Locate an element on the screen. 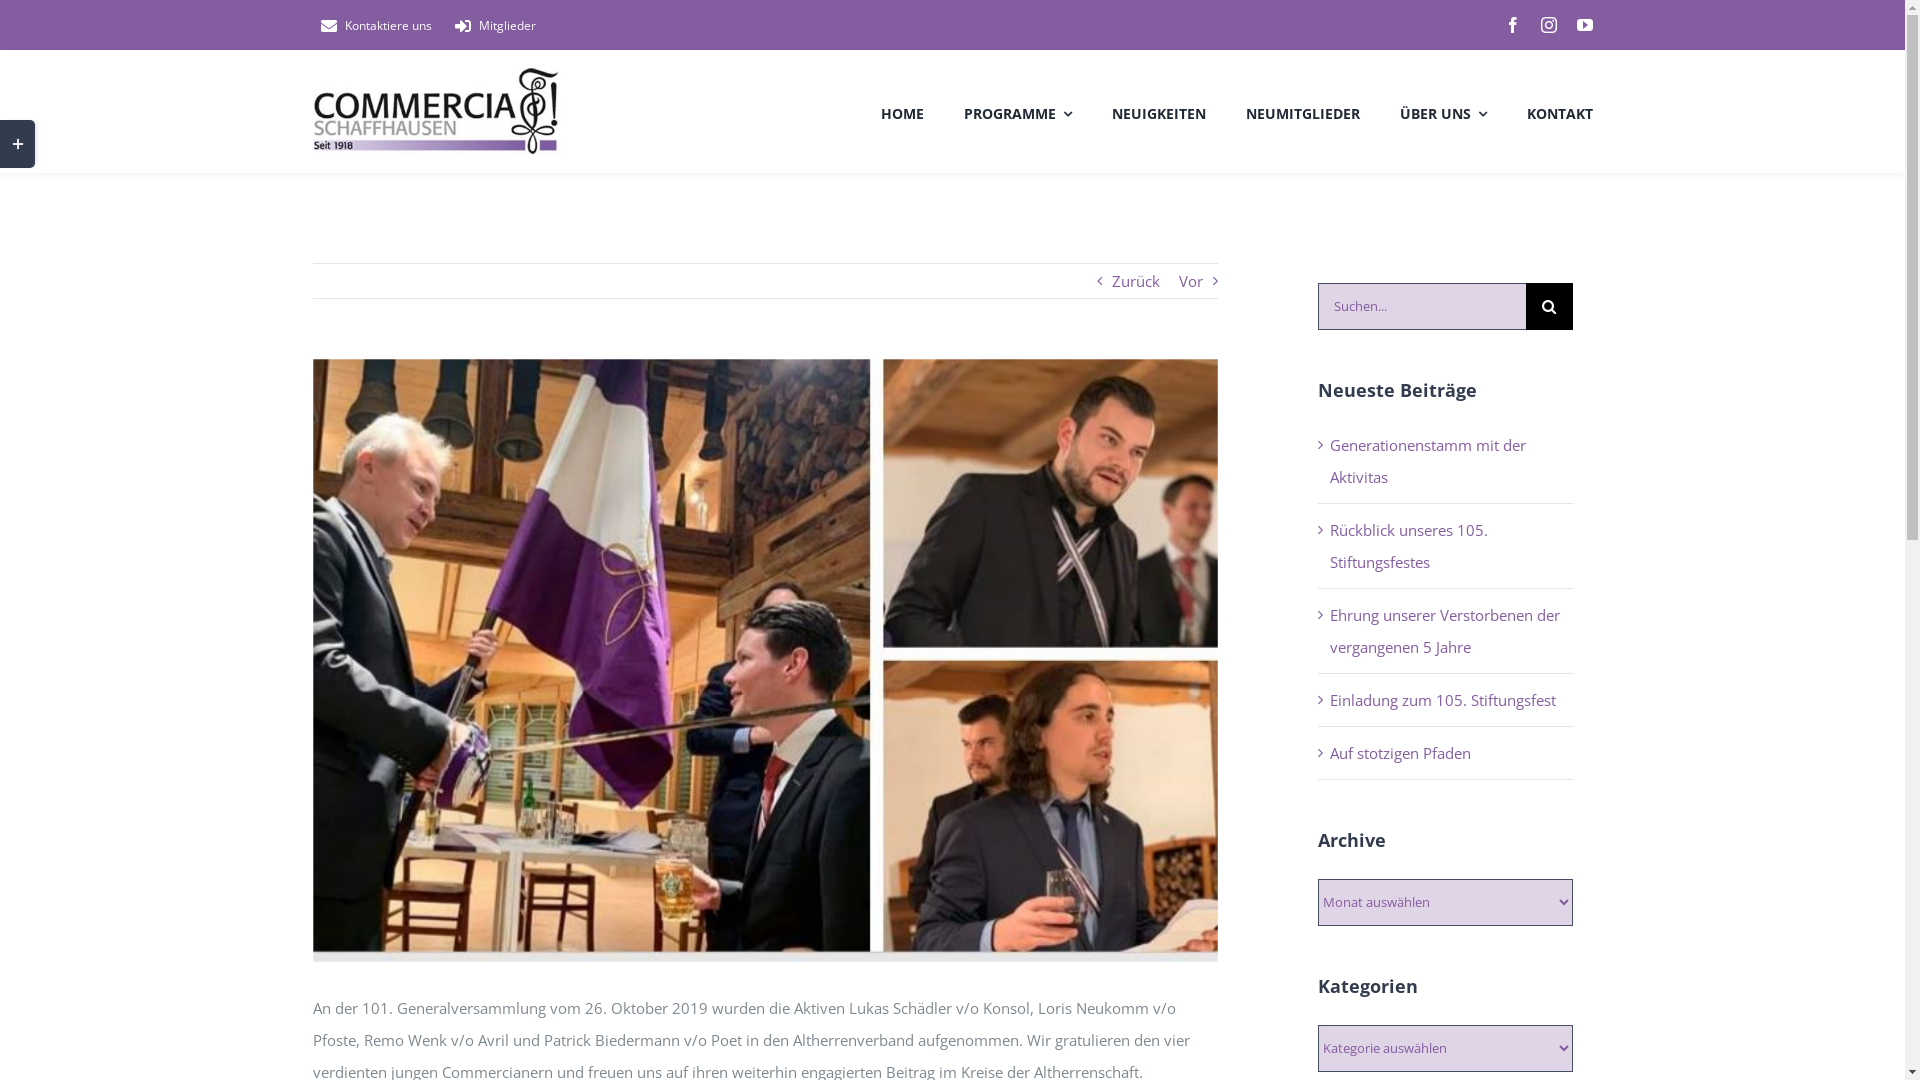 This screenshot has width=1920, height=1080. Auf stotzigen Pfaden is located at coordinates (1400, 753).